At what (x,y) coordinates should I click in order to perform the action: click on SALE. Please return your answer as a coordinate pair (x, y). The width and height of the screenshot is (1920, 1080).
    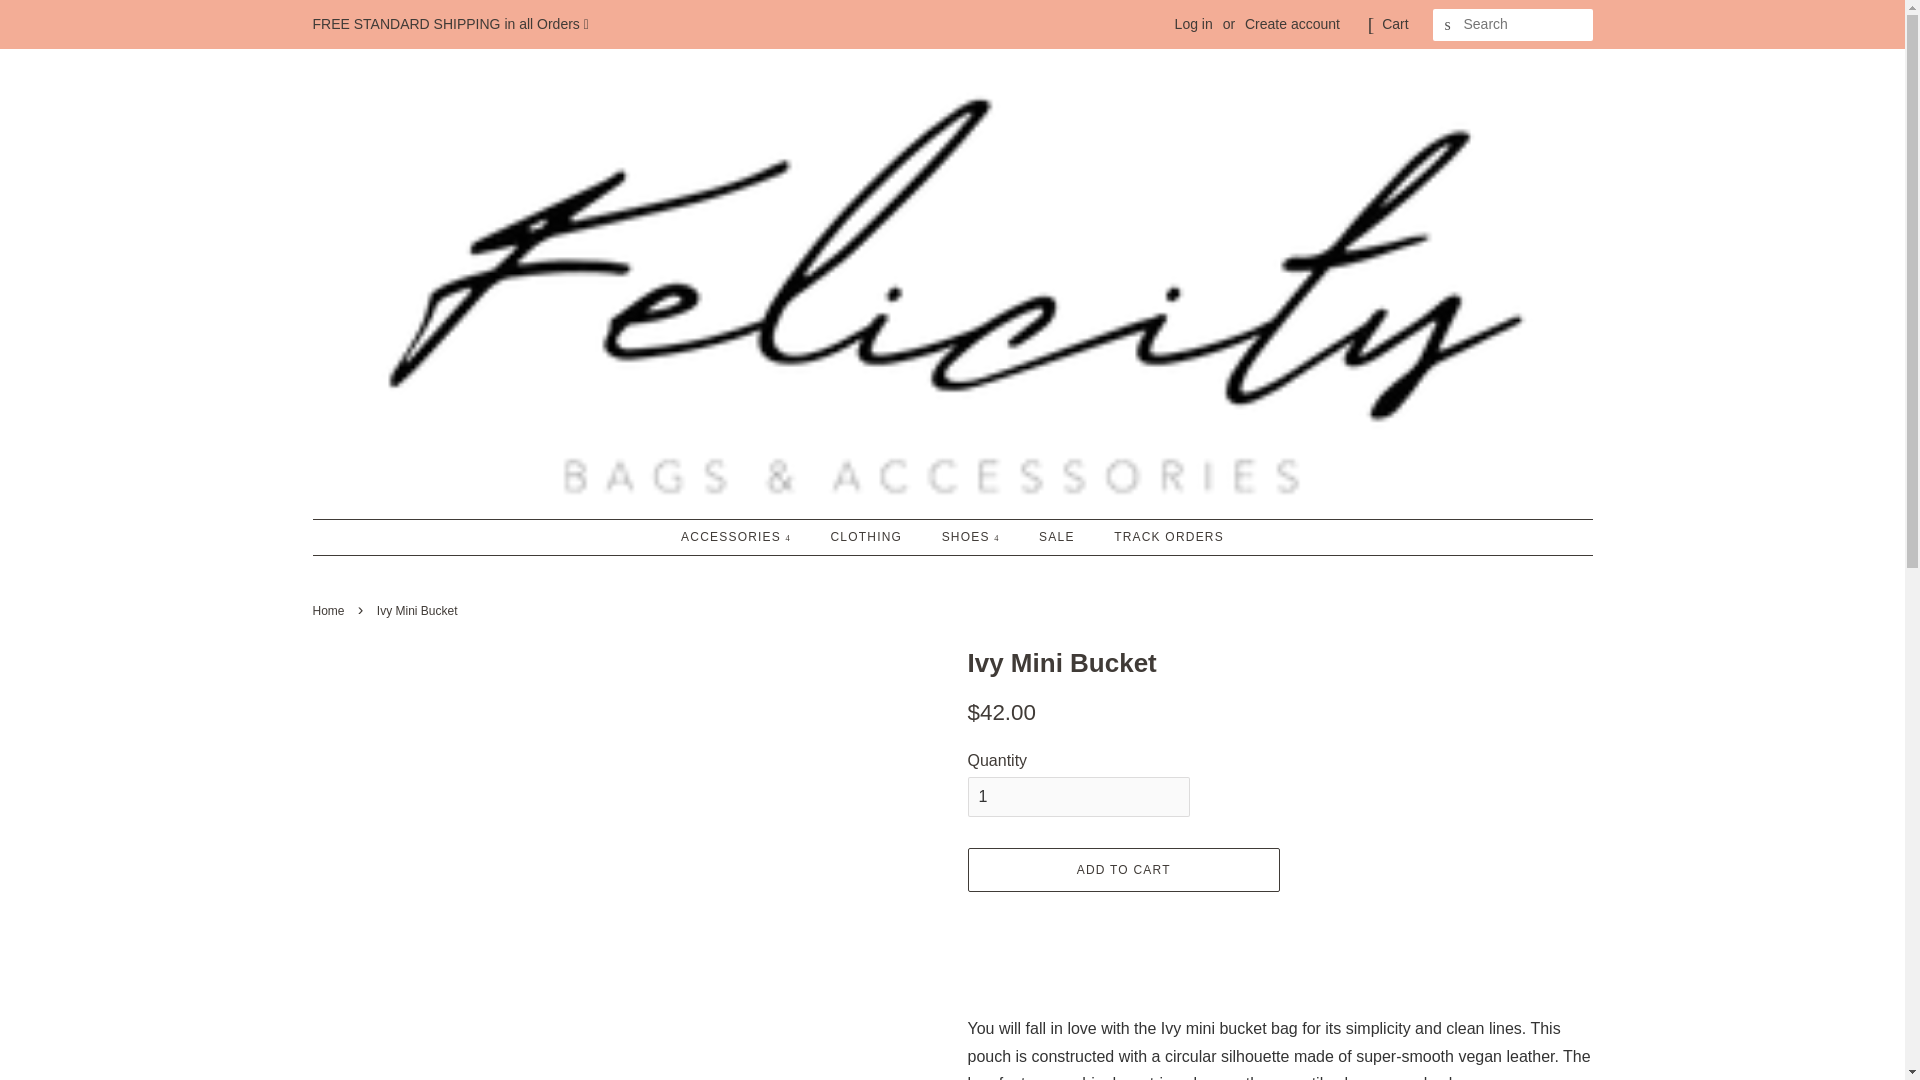
    Looking at the image, I should click on (1058, 536).